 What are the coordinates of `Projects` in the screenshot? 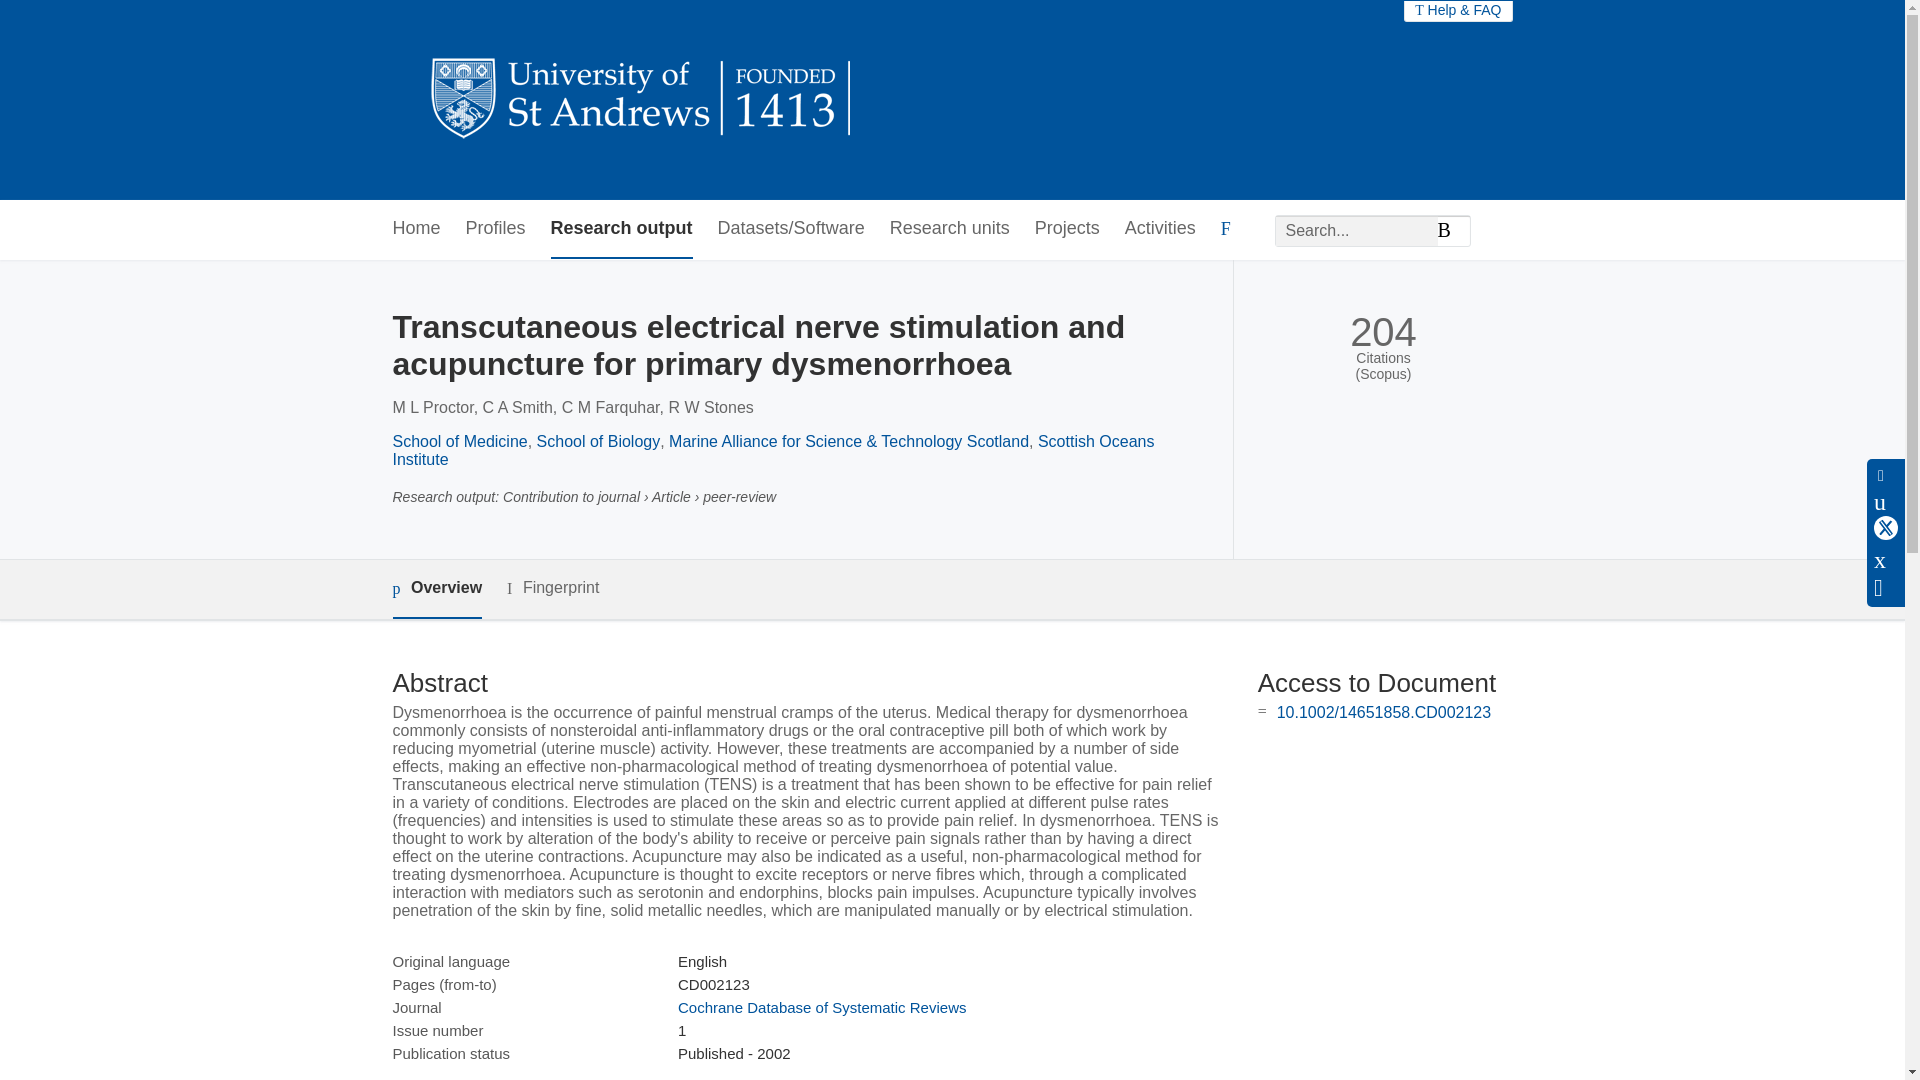 It's located at (1067, 229).